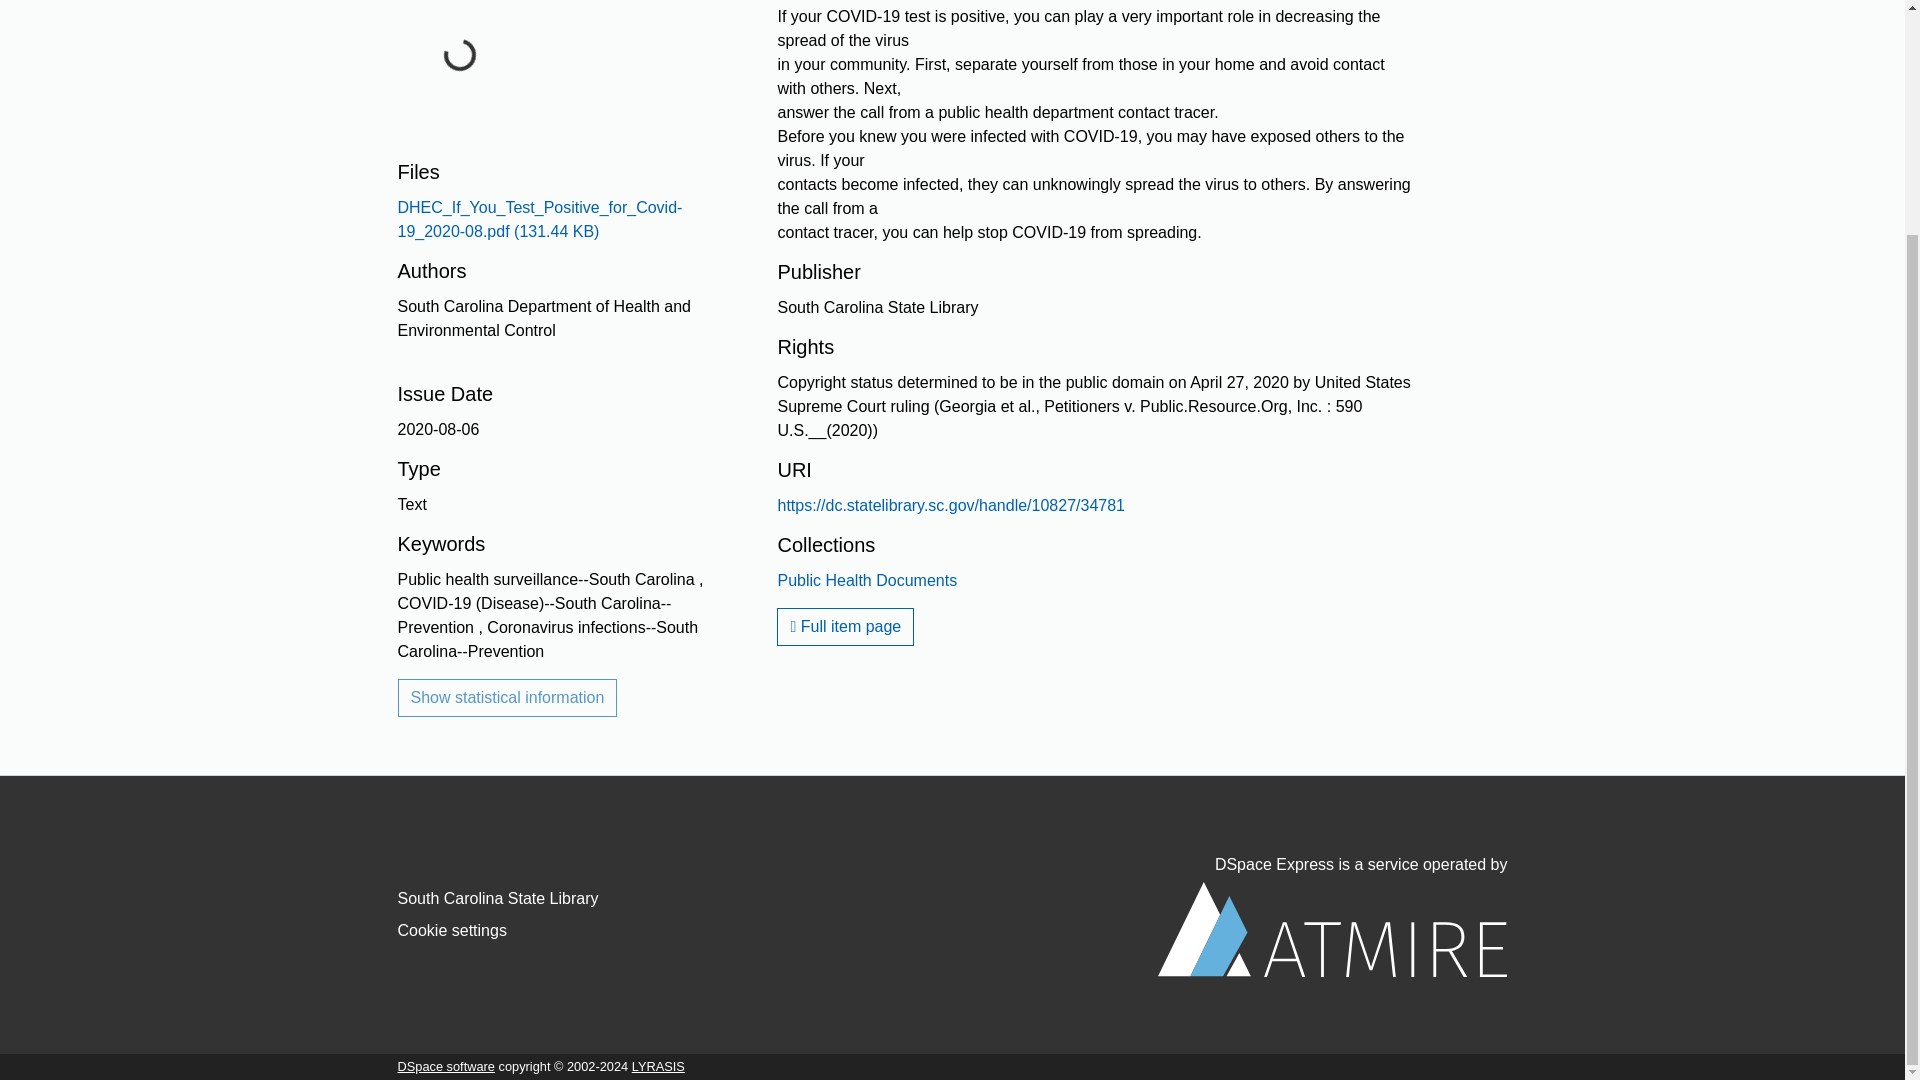  Describe the element at coordinates (452, 930) in the screenshot. I see `Cookie settings` at that location.